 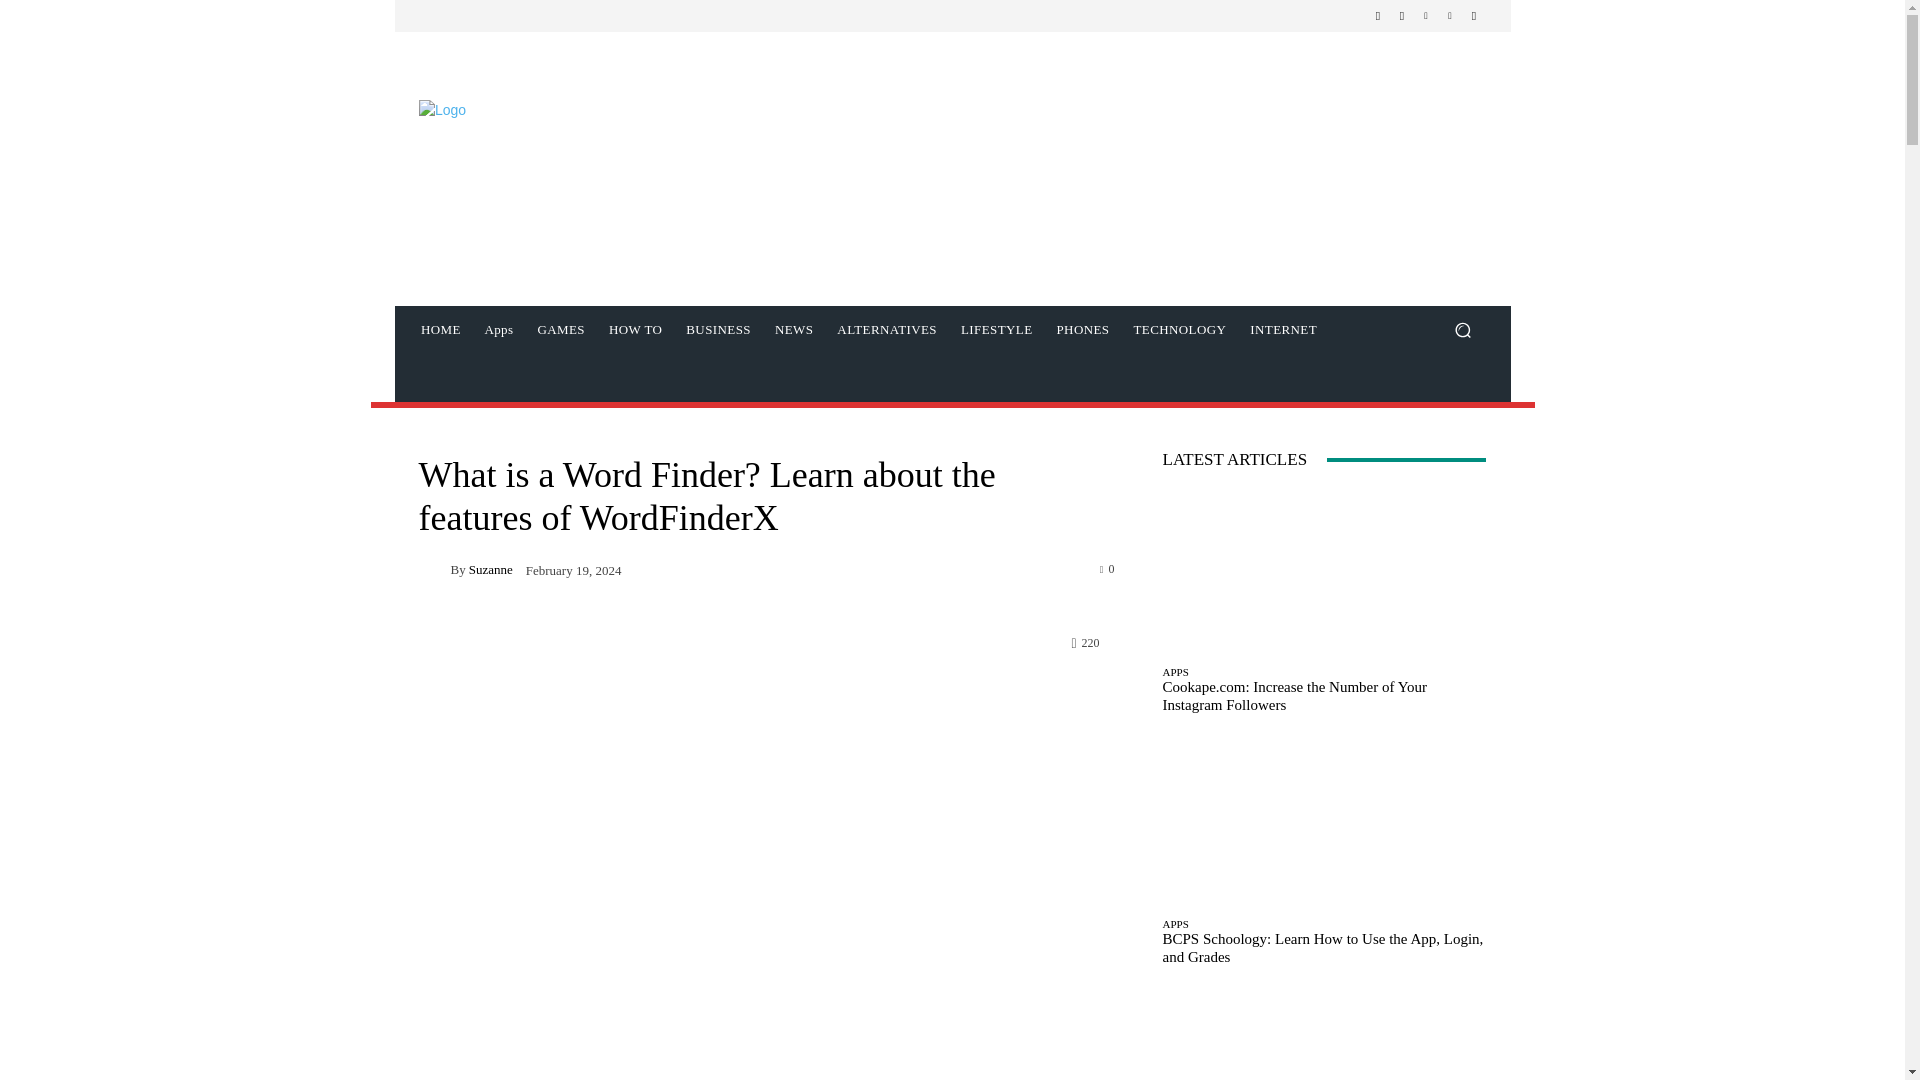 What do you see at coordinates (1402, 16) in the screenshot?
I see `Instagram` at bounding box center [1402, 16].